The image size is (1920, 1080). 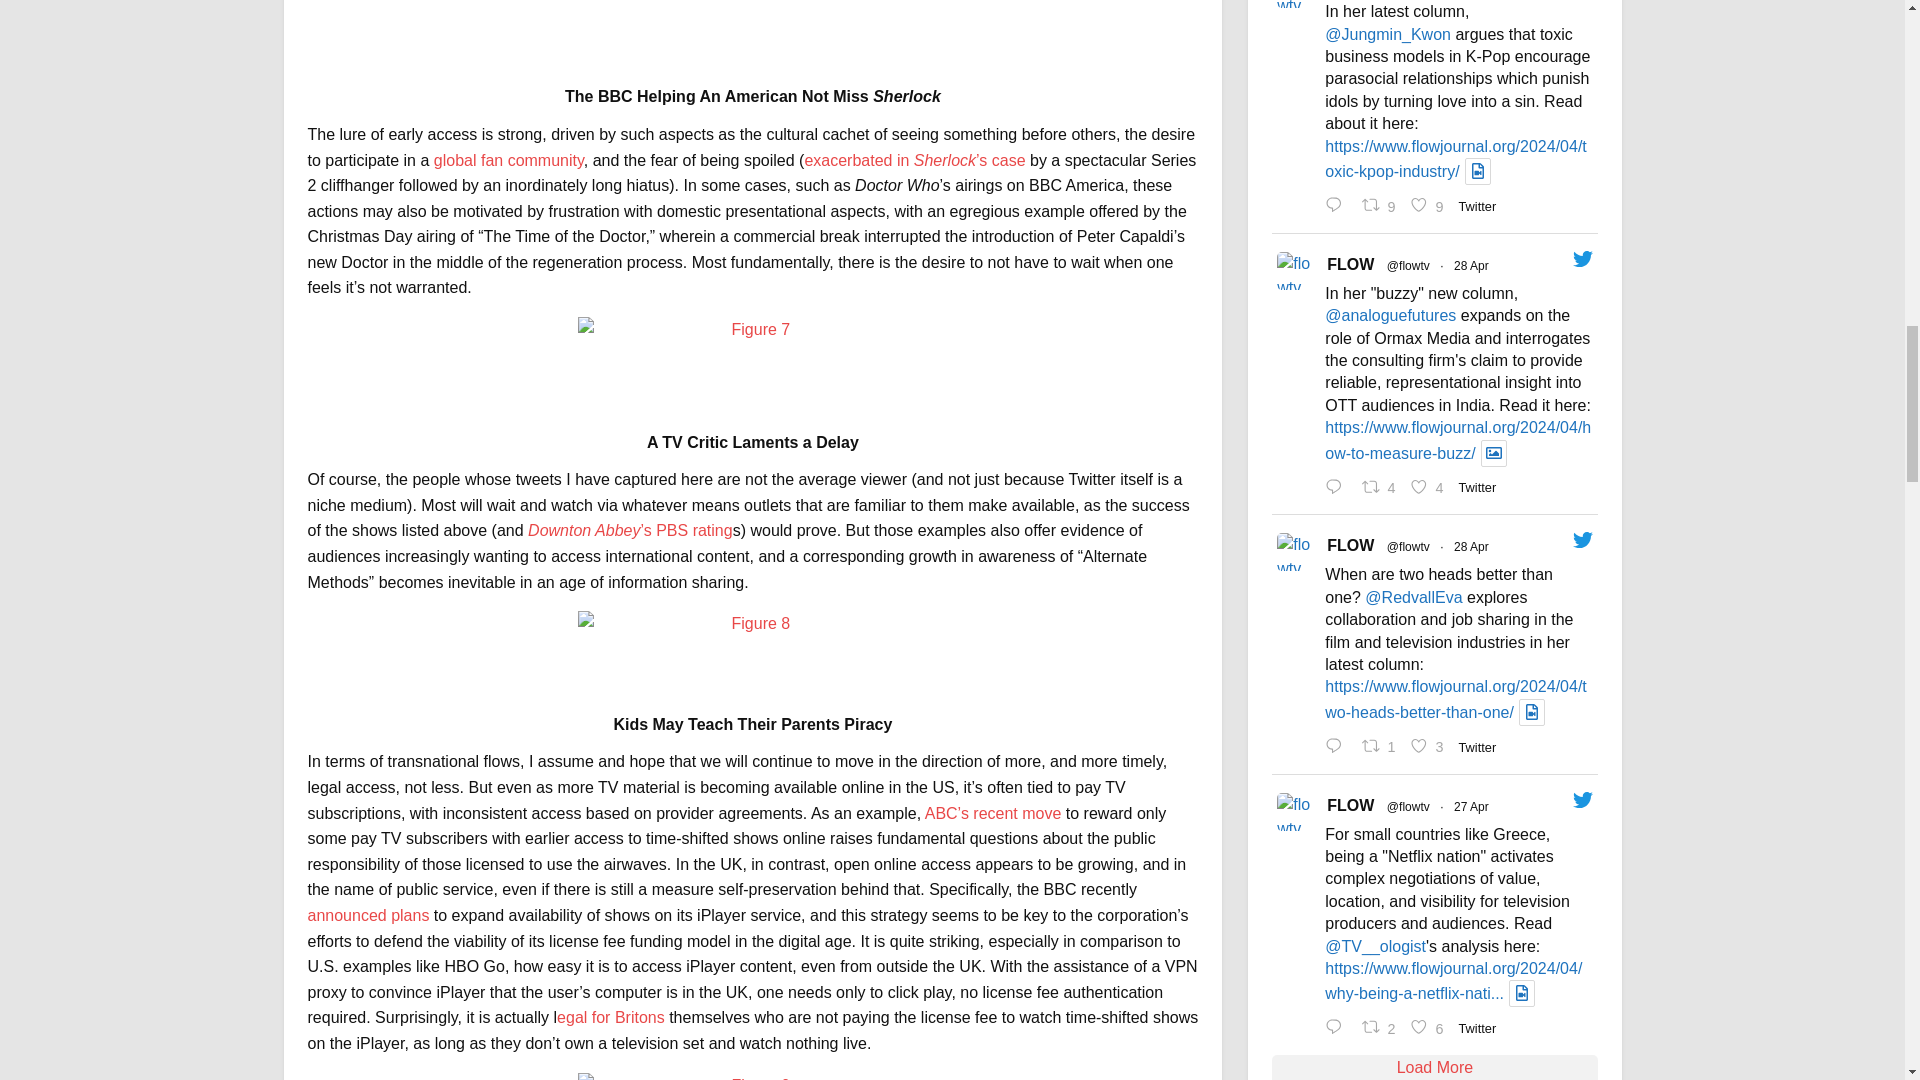 What do you see at coordinates (508, 160) in the screenshot?
I see `global fan community` at bounding box center [508, 160].